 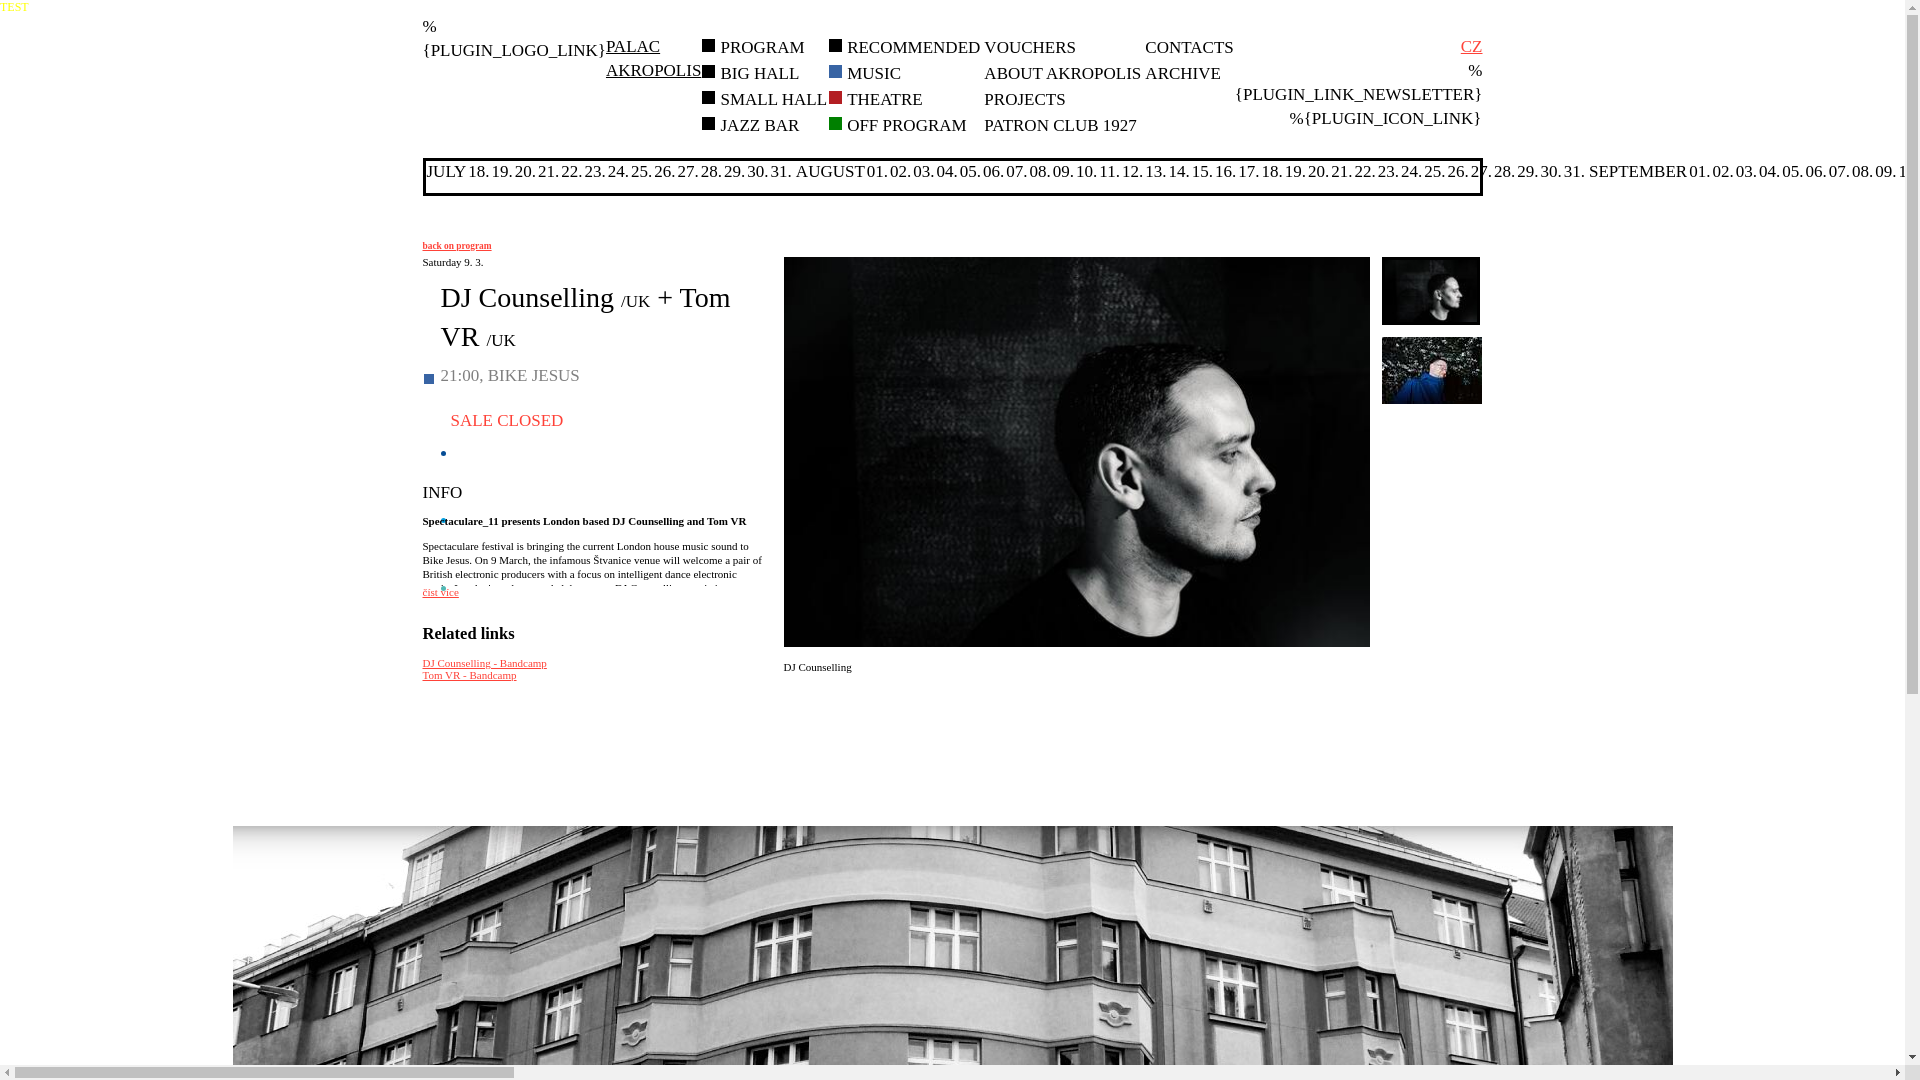 What do you see at coordinates (1472, 46) in the screenshot?
I see `CZ` at bounding box center [1472, 46].